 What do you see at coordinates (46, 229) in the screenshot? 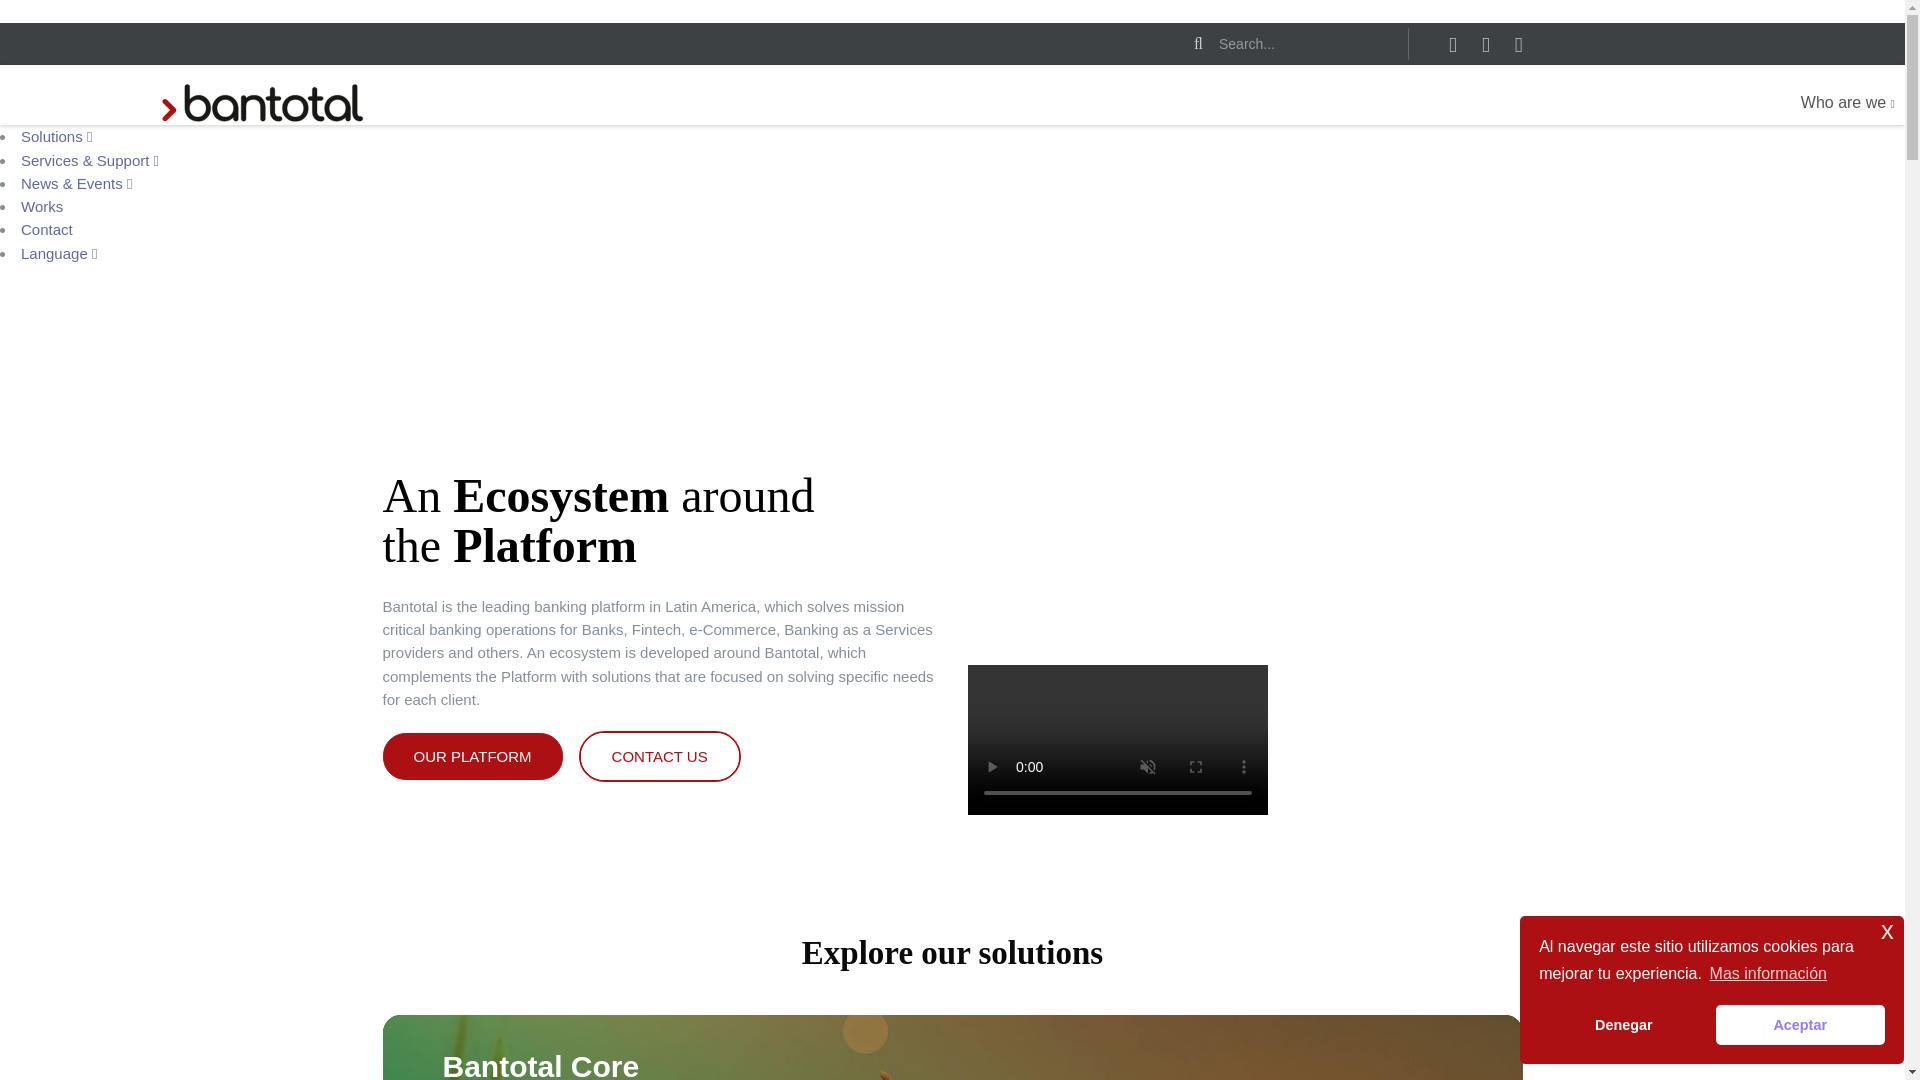
I see `Contact` at bounding box center [46, 229].